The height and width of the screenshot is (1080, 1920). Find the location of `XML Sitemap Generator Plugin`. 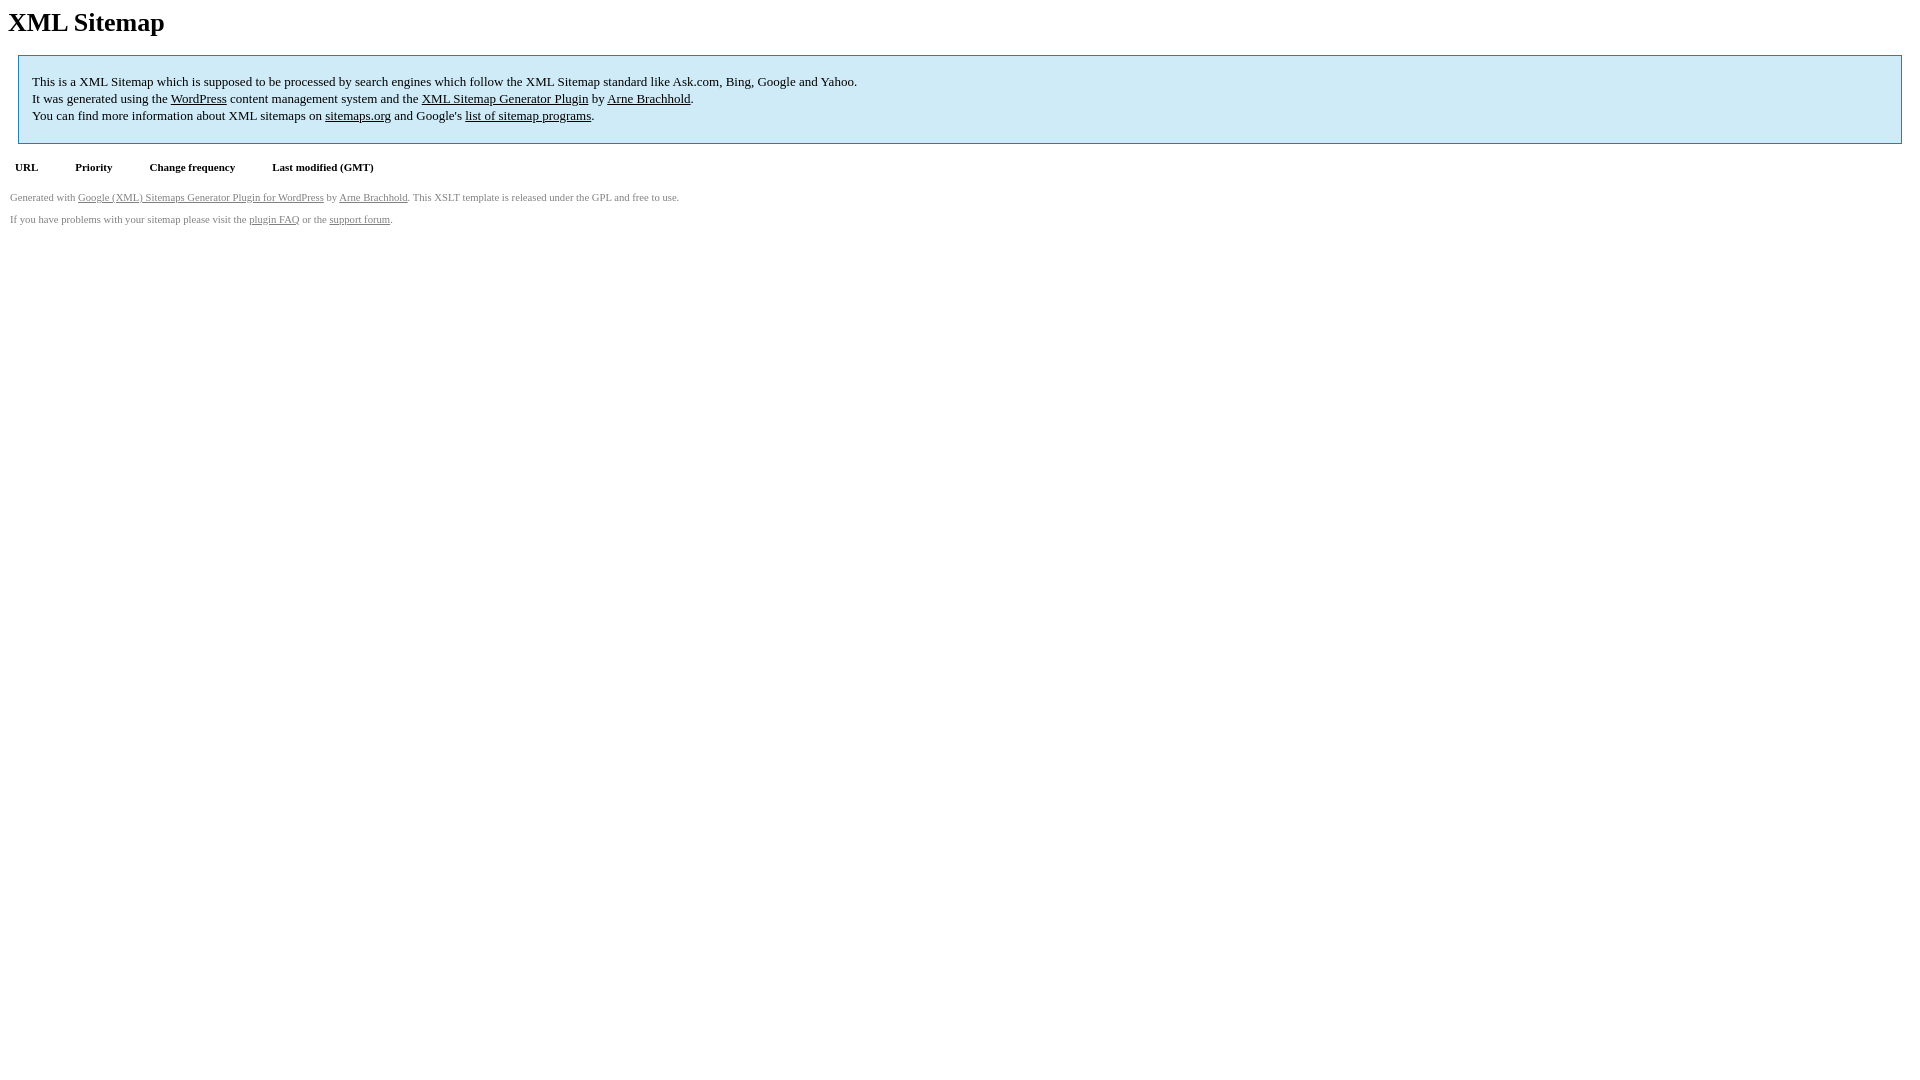

XML Sitemap Generator Plugin is located at coordinates (506, 98).